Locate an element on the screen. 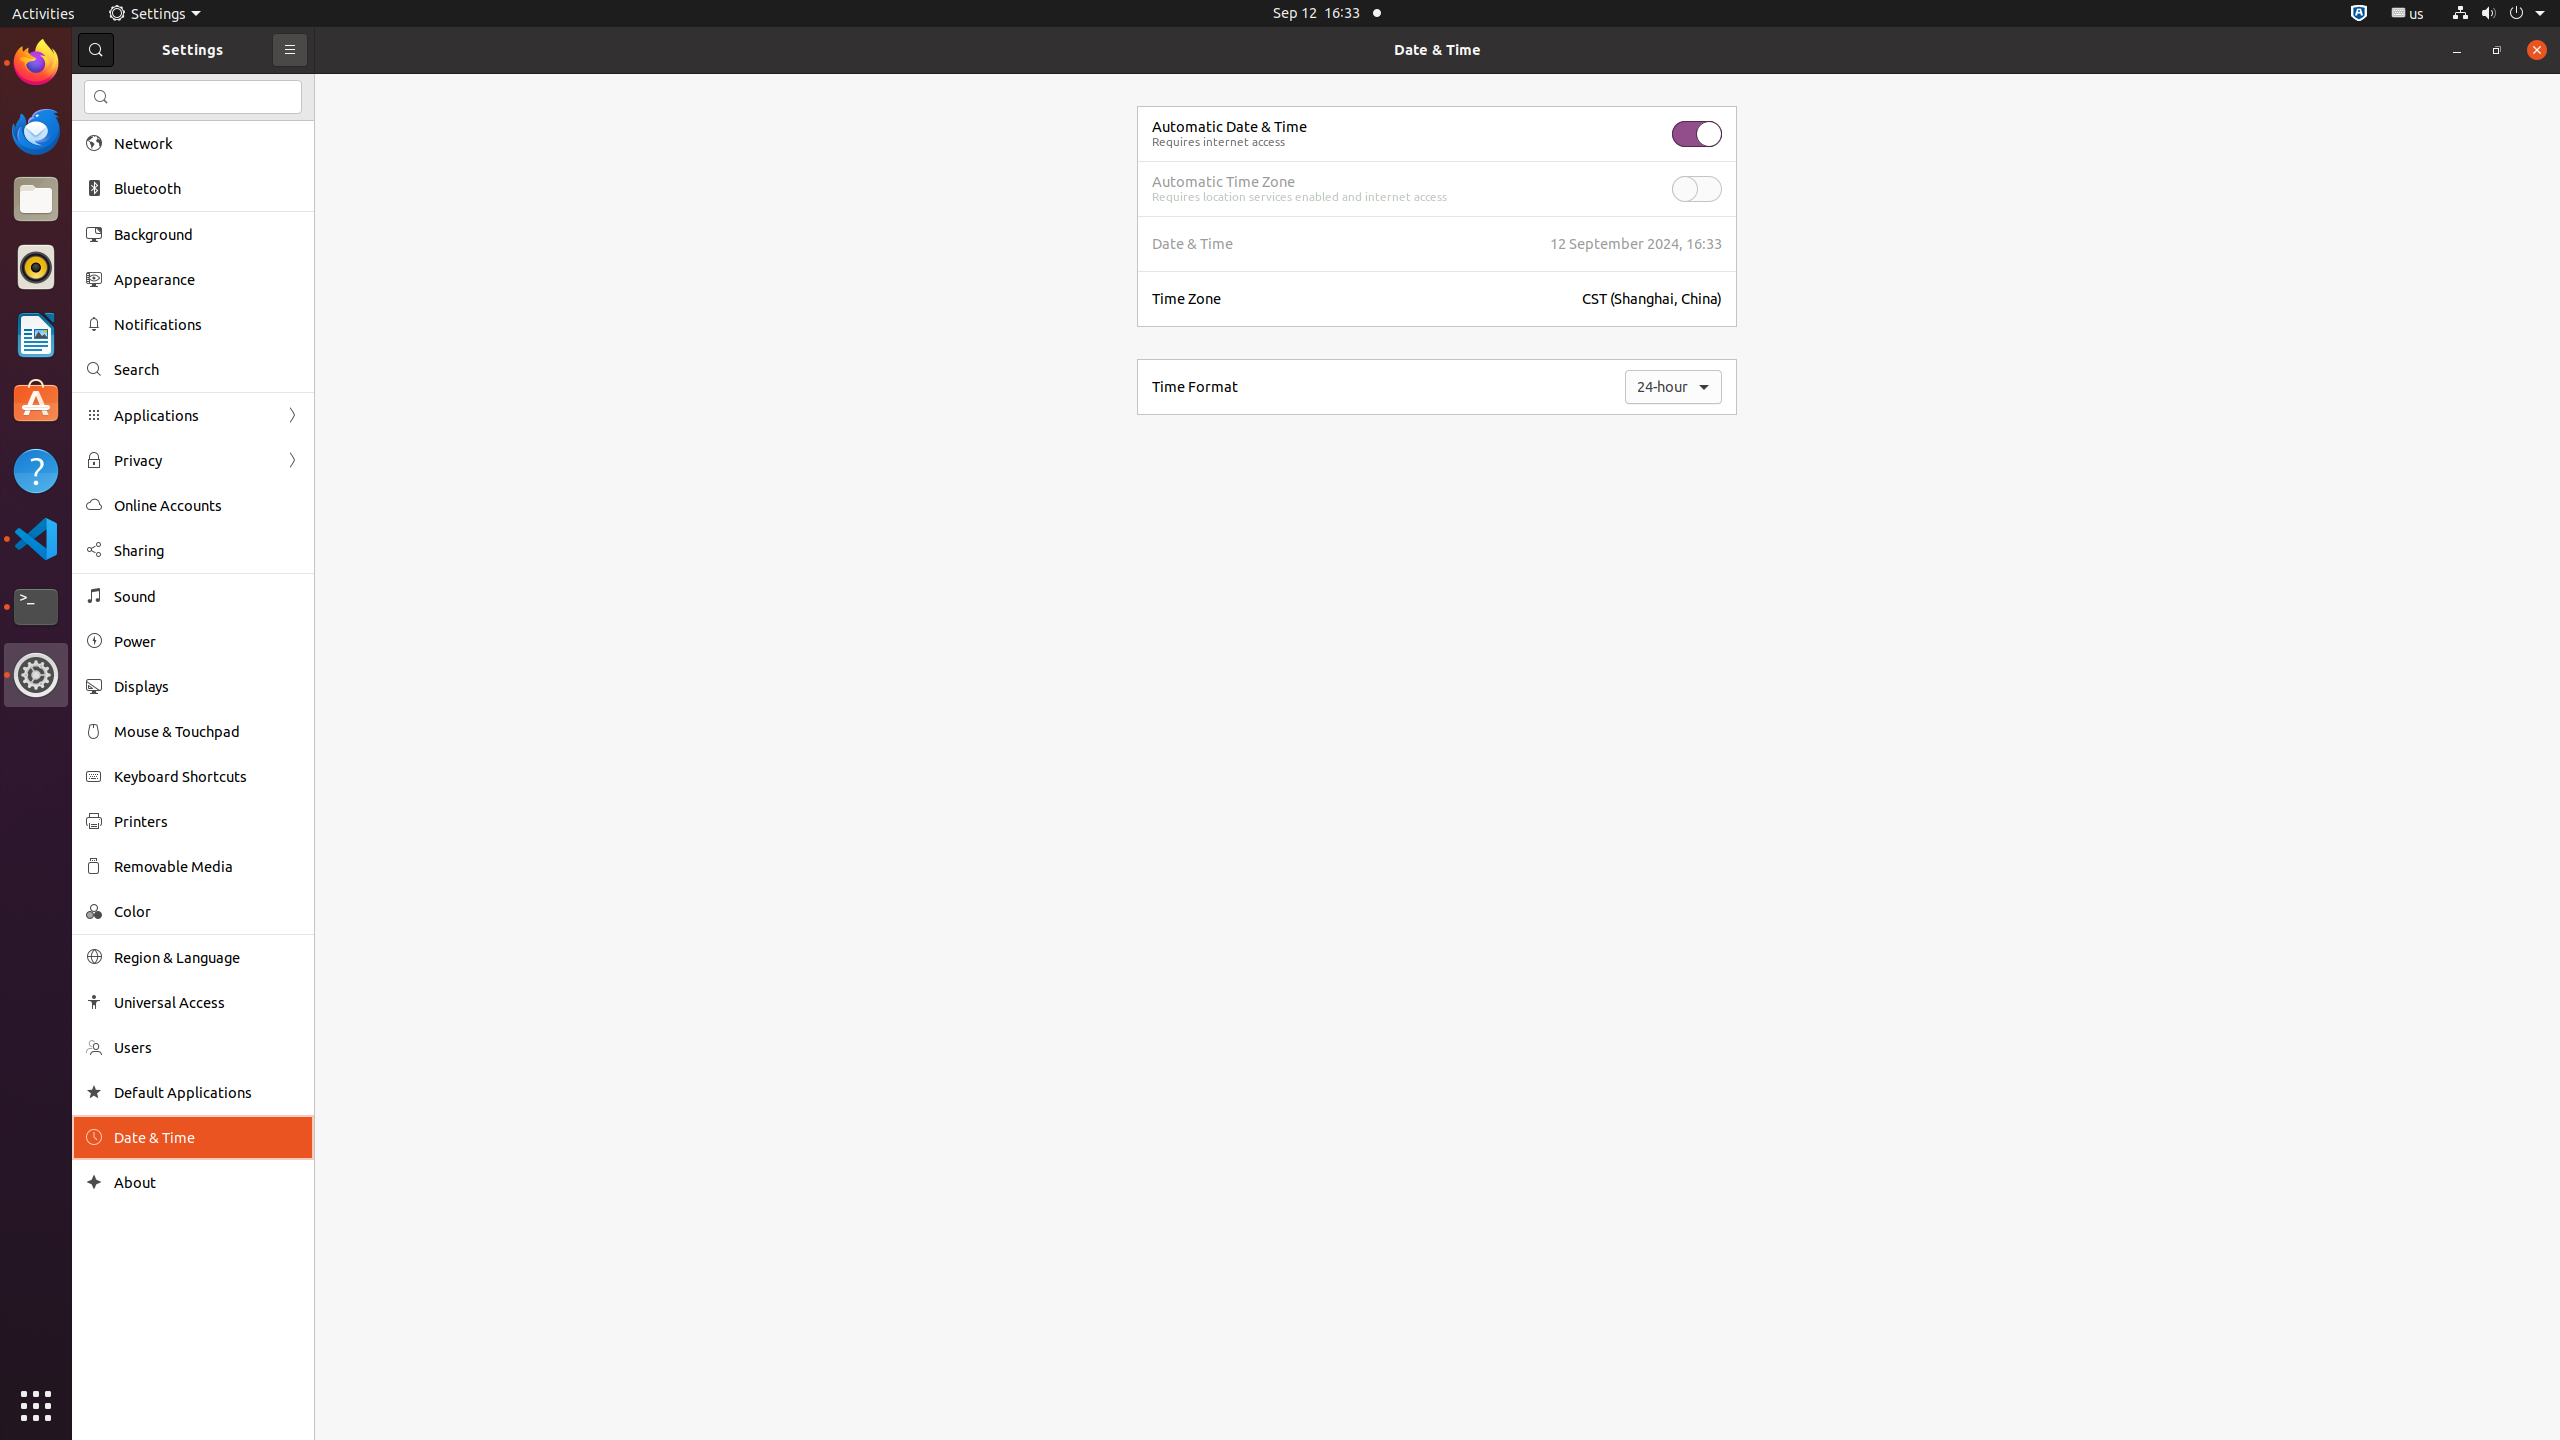 The height and width of the screenshot is (1440, 2560). Bluetooth is located at coordinates (207, 188).